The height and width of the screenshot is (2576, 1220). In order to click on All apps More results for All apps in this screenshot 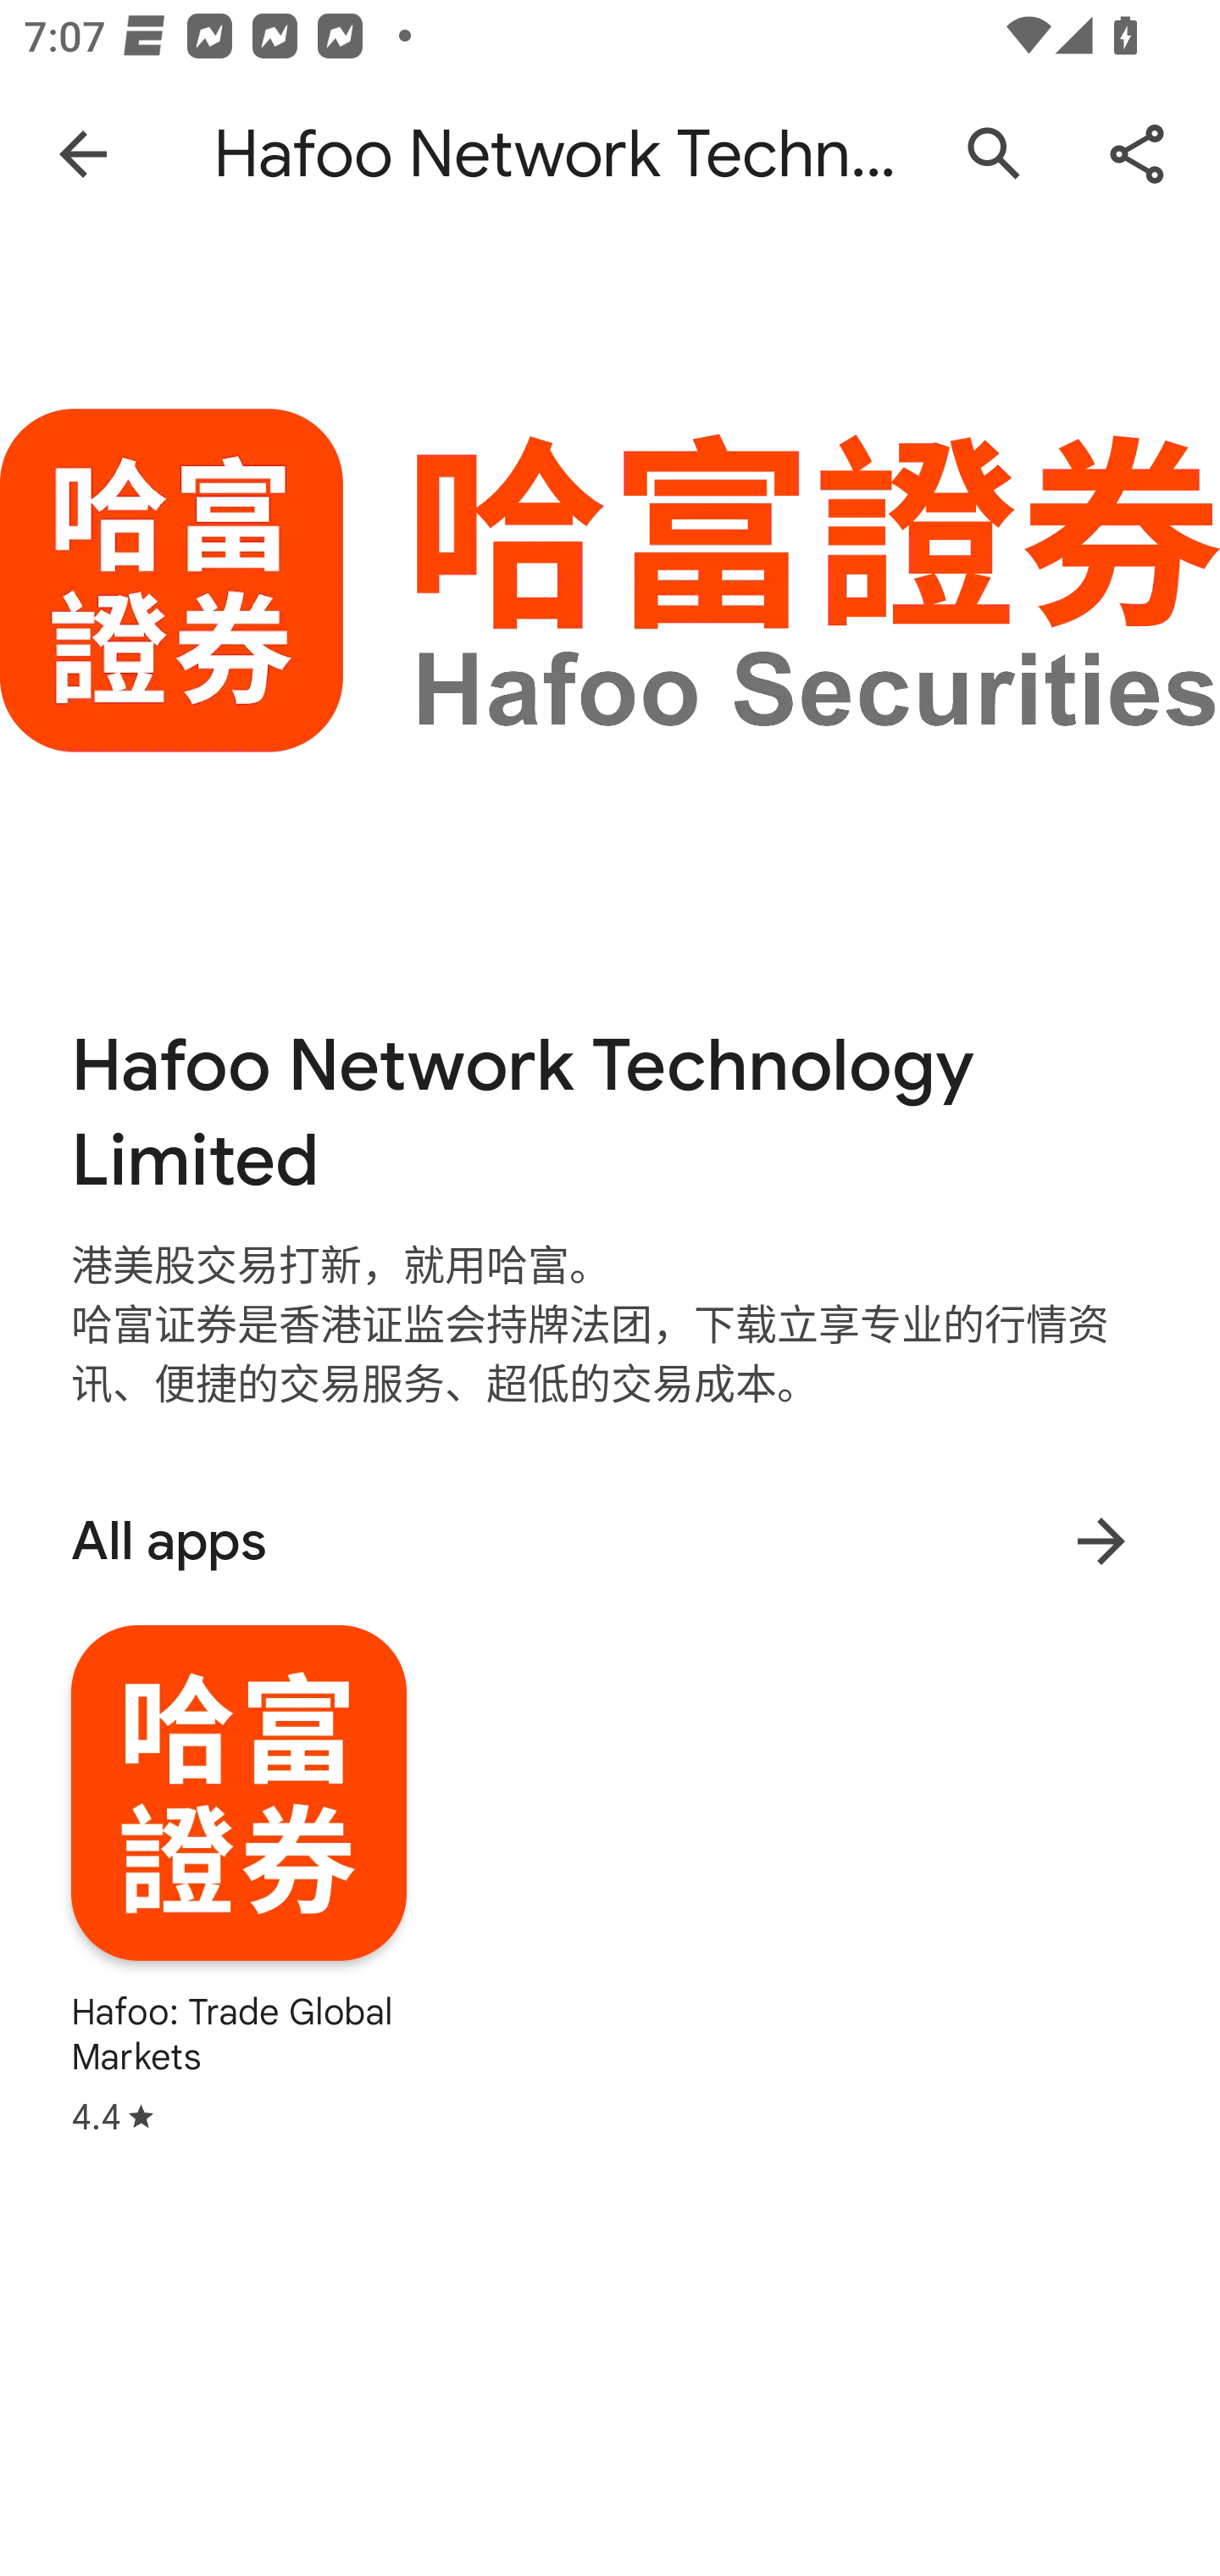, I will do `click(610, 1541)`.